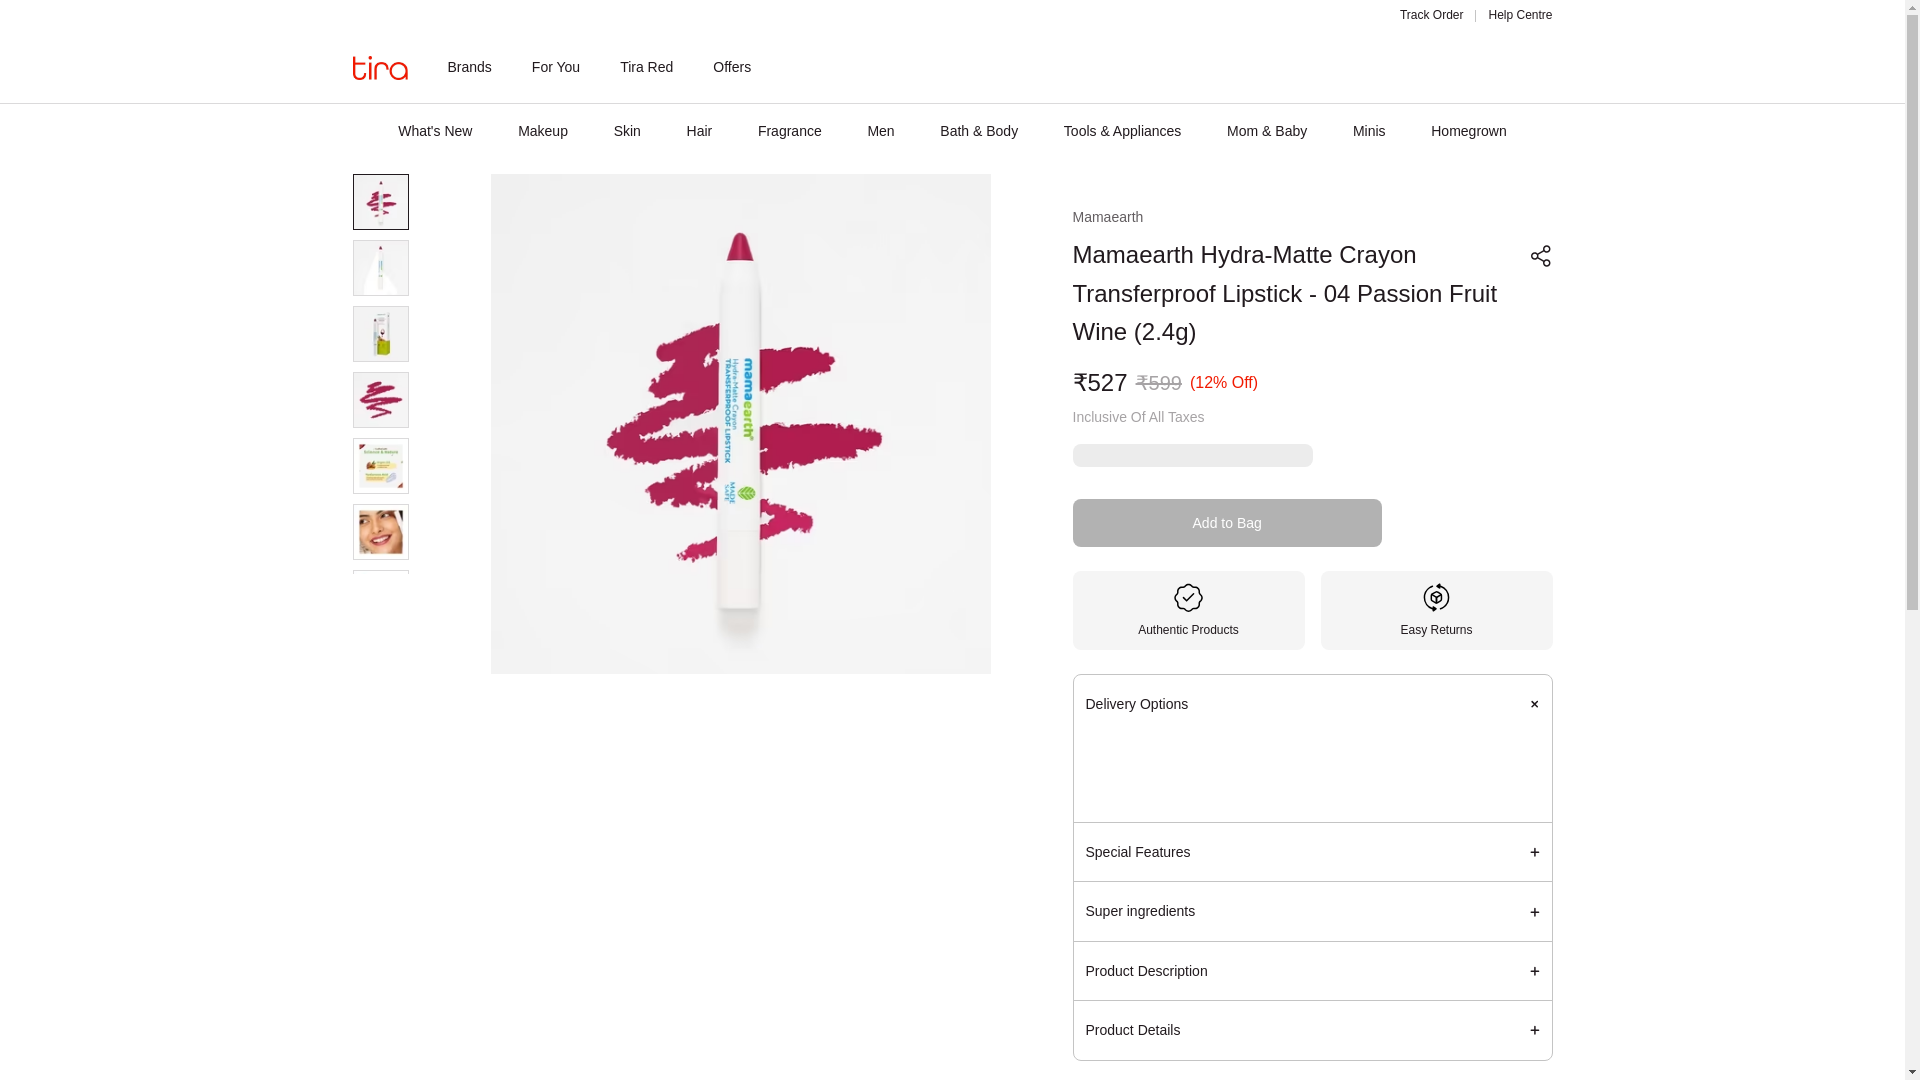  I want to click on Mamaearth, so click(1106, 216).